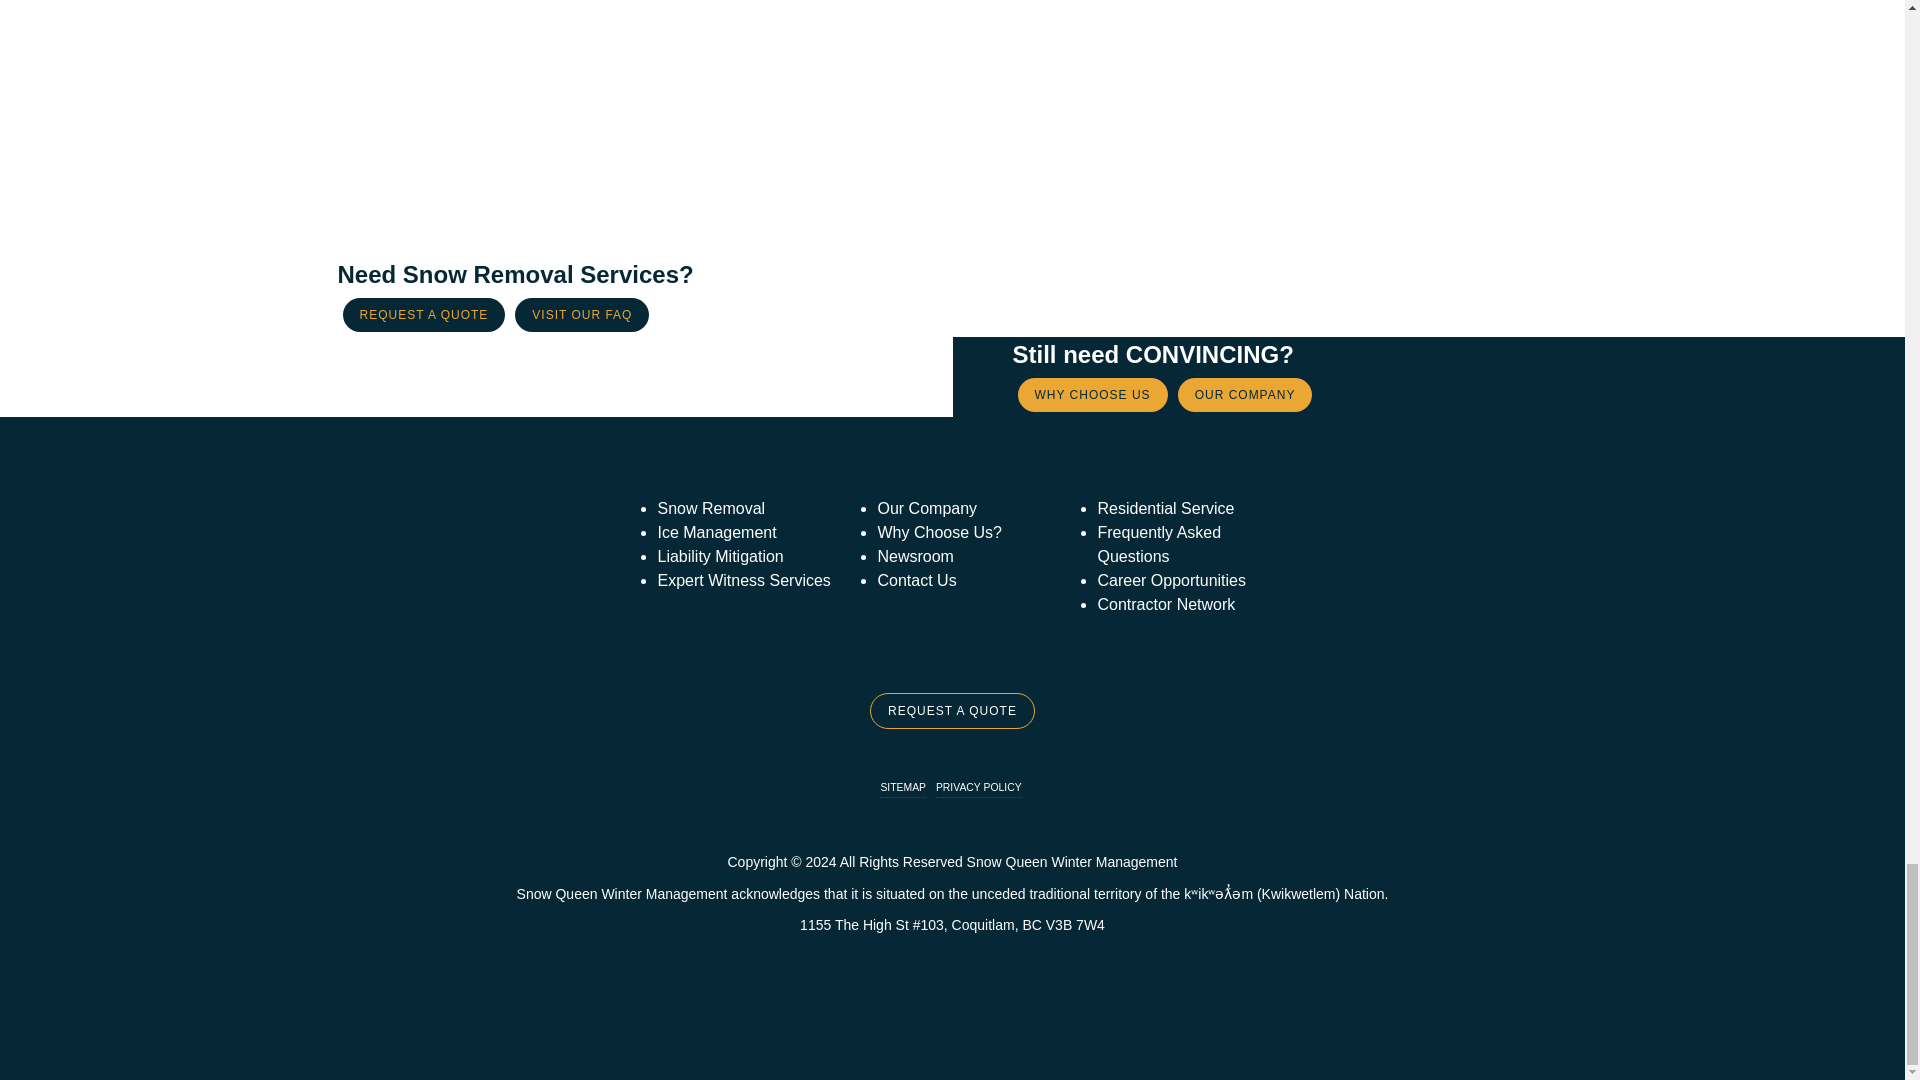  Describe the element at coordinates (581, 314) in the screenshot. I see `VISIT OUR FAQ` at that location.